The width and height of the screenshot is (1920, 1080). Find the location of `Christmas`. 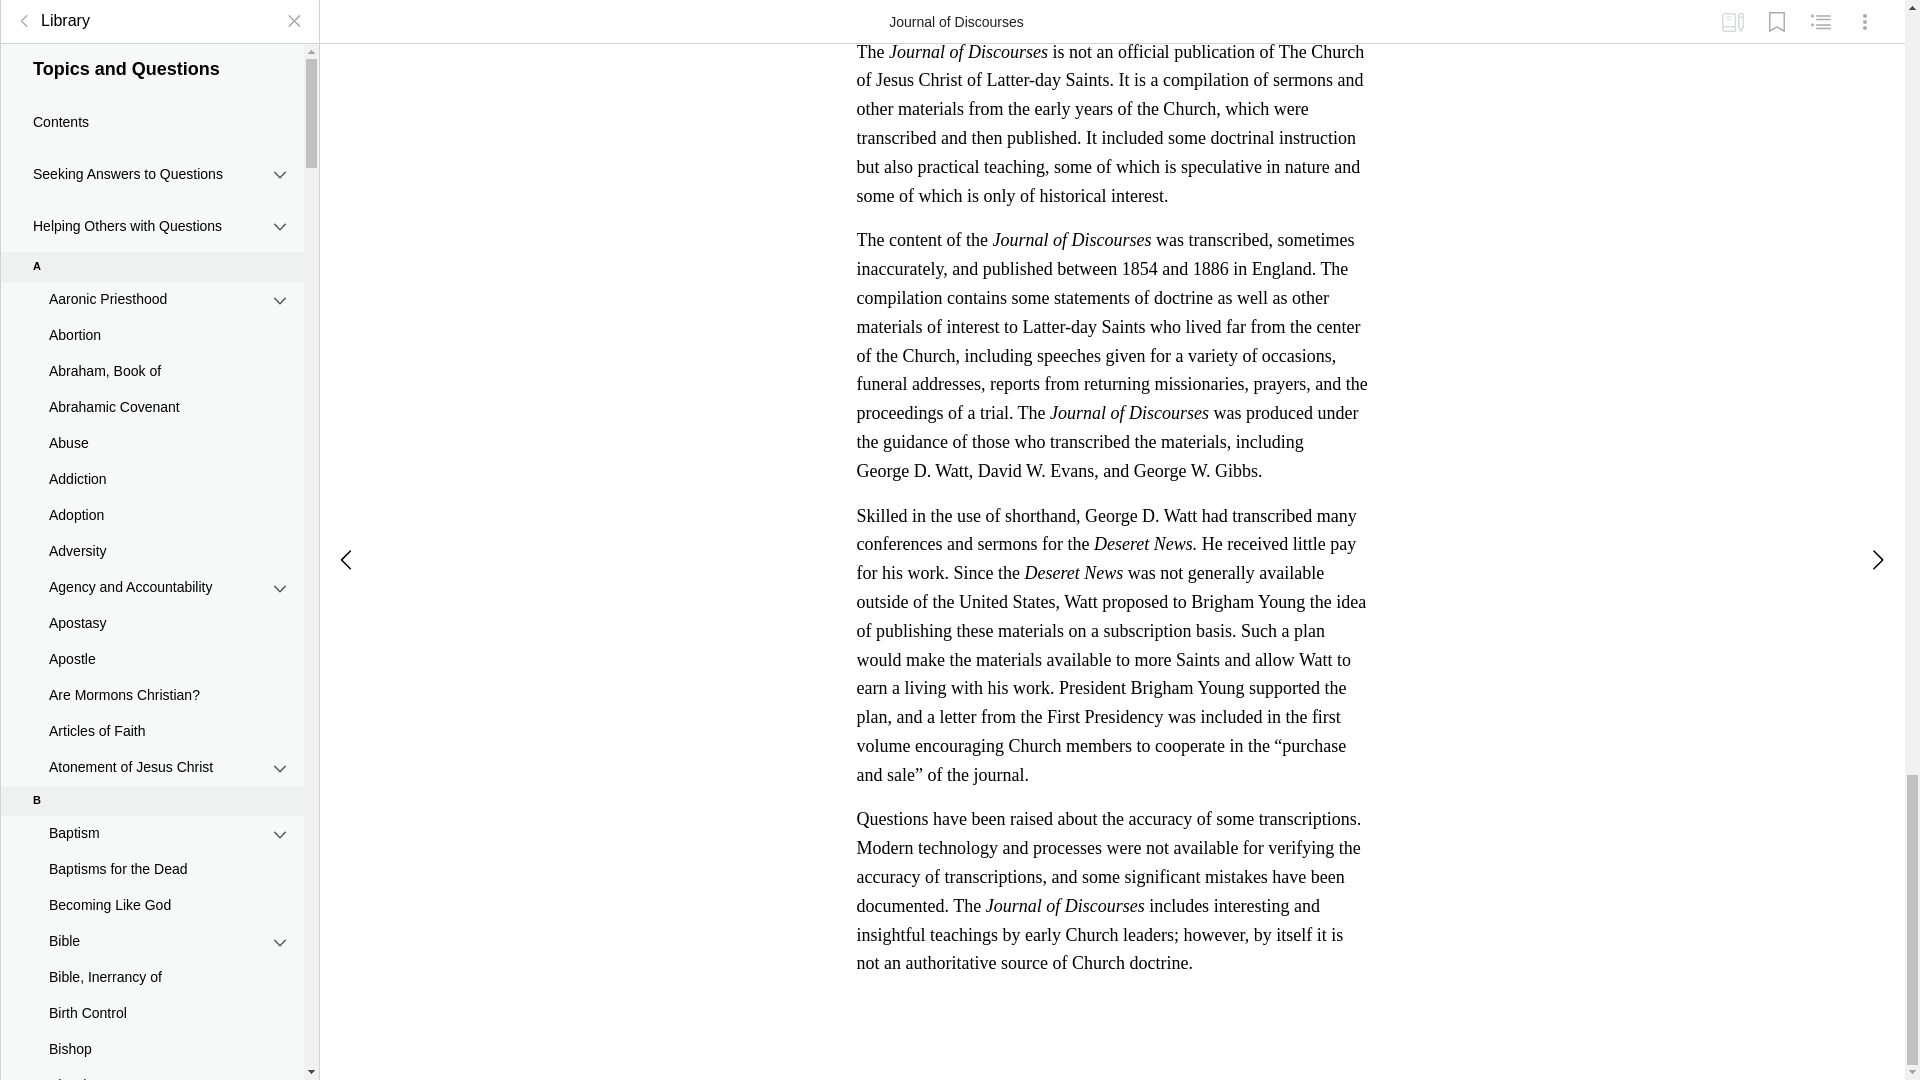

Christmas is located at coordinates (152, 804).